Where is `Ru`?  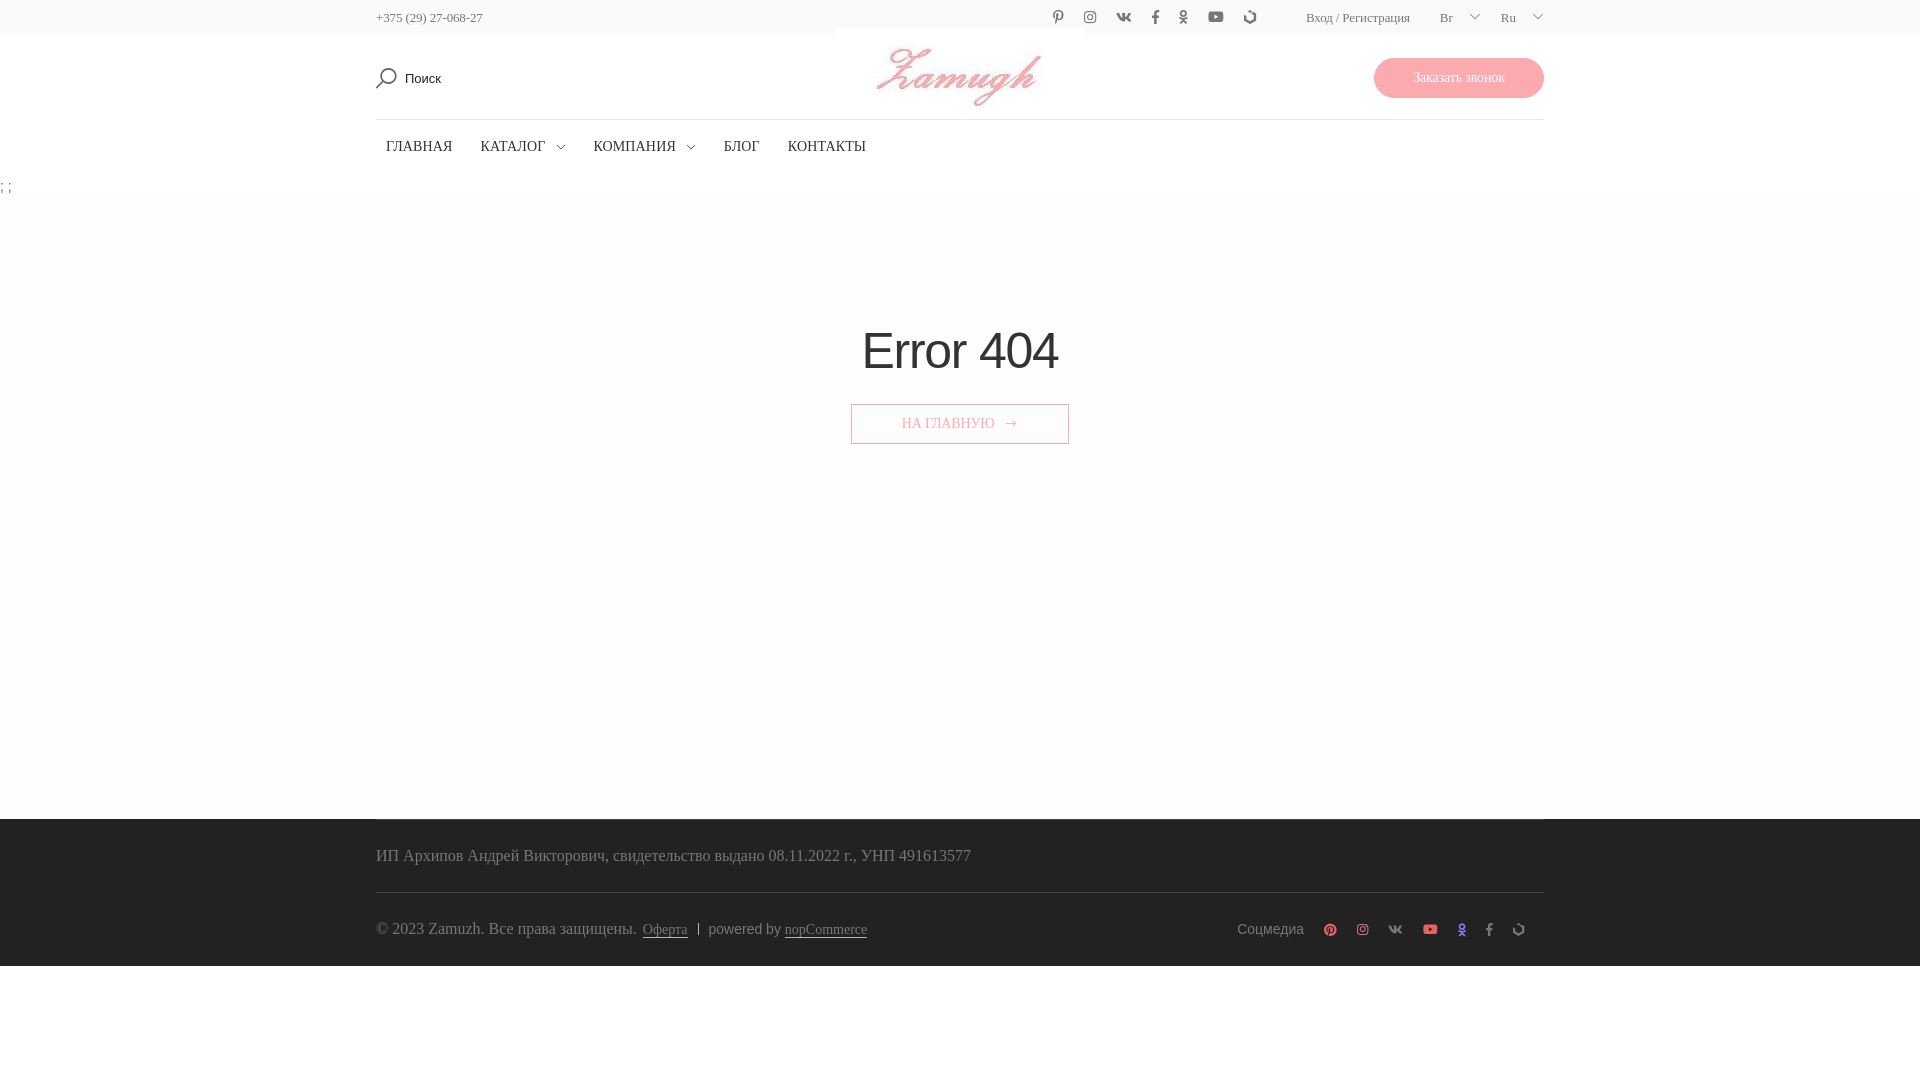
Ru is located at coordinates (1522, 18).